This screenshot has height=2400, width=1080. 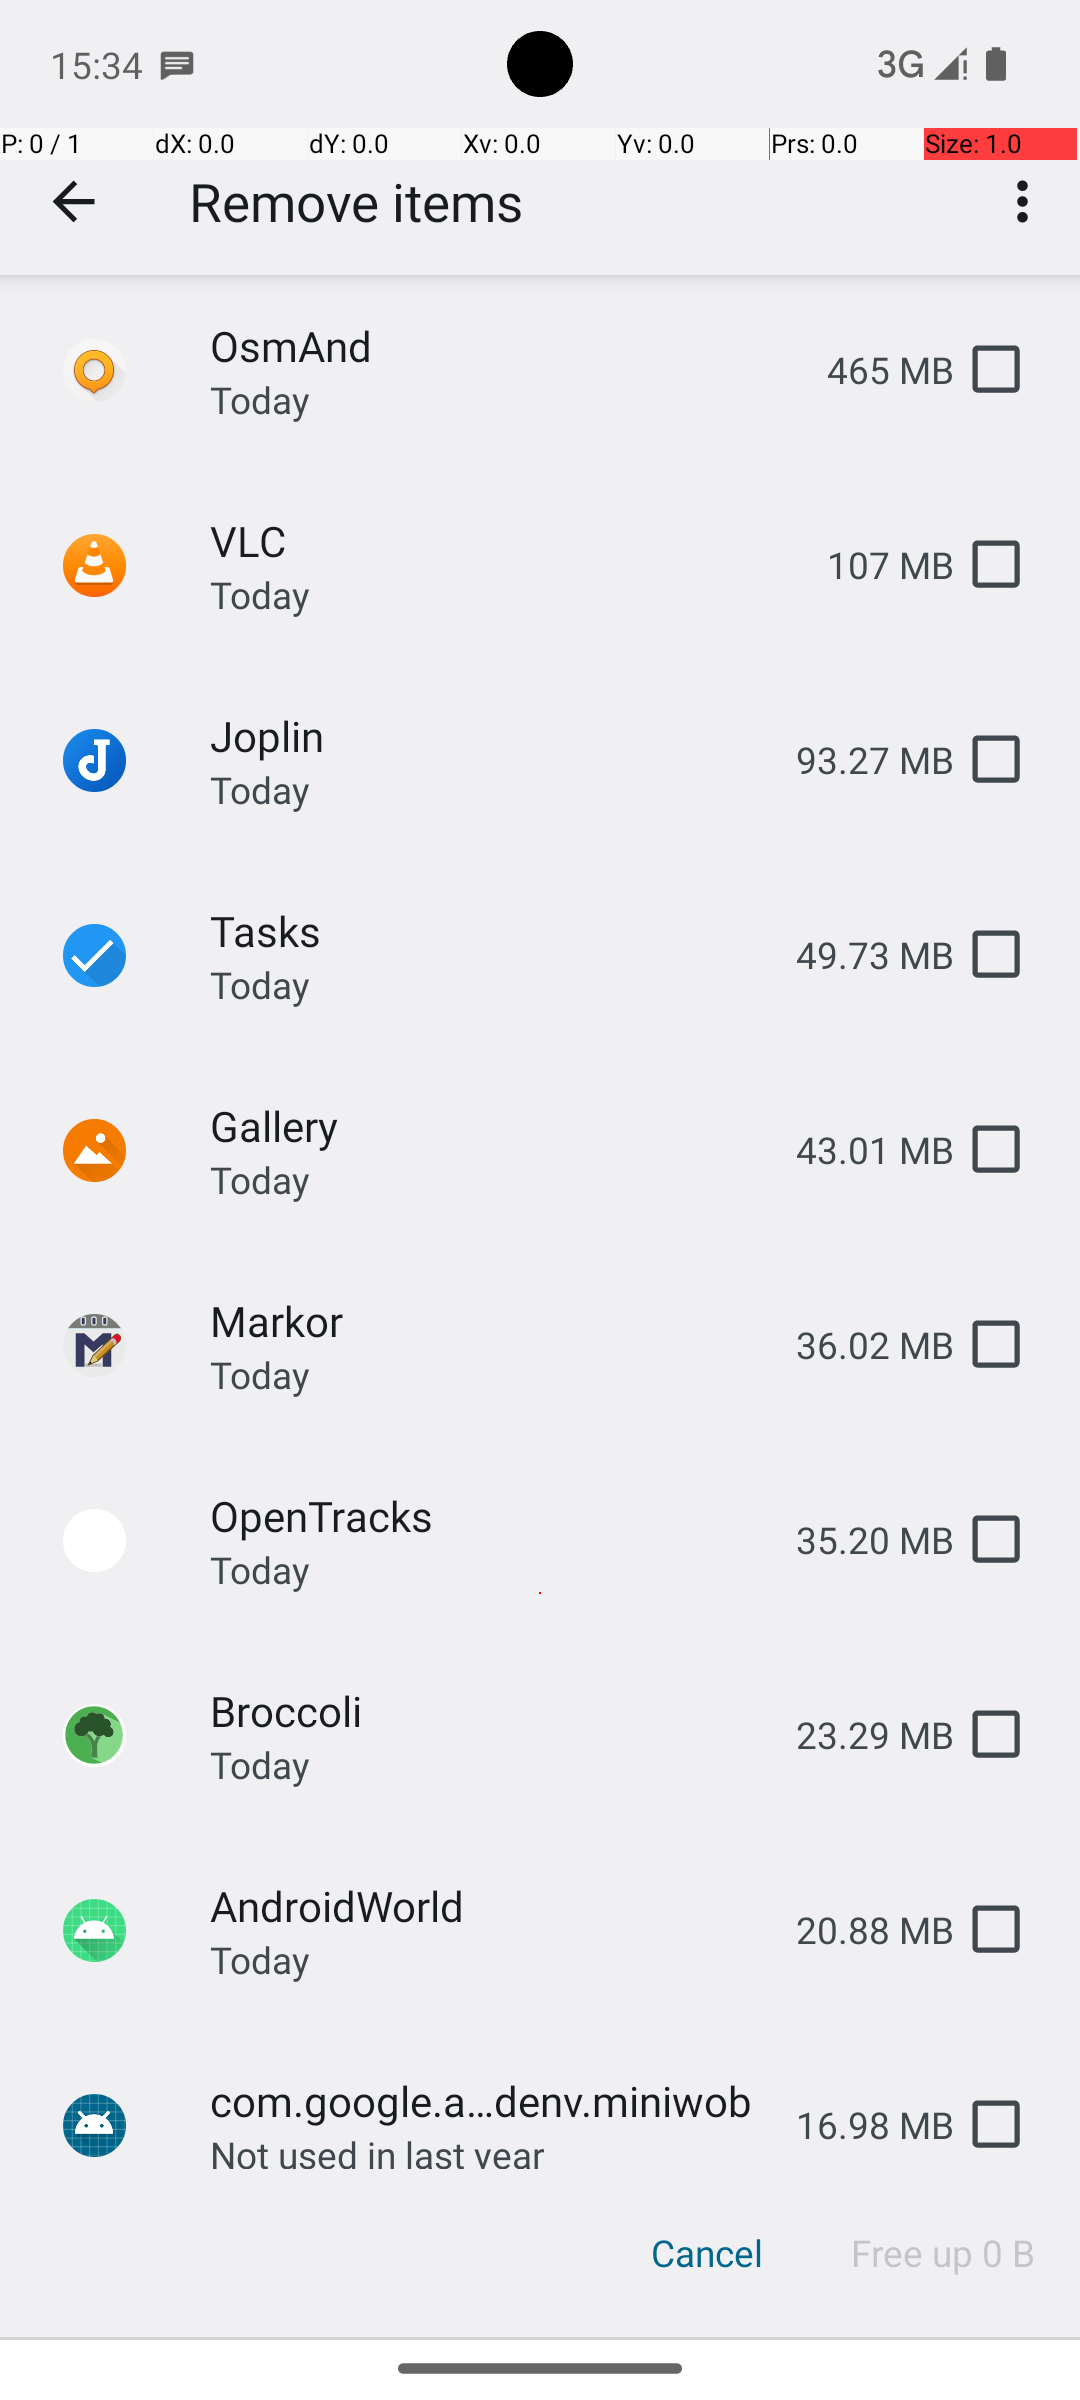 I want to click on 107 MB, so click(x=874, y=564).